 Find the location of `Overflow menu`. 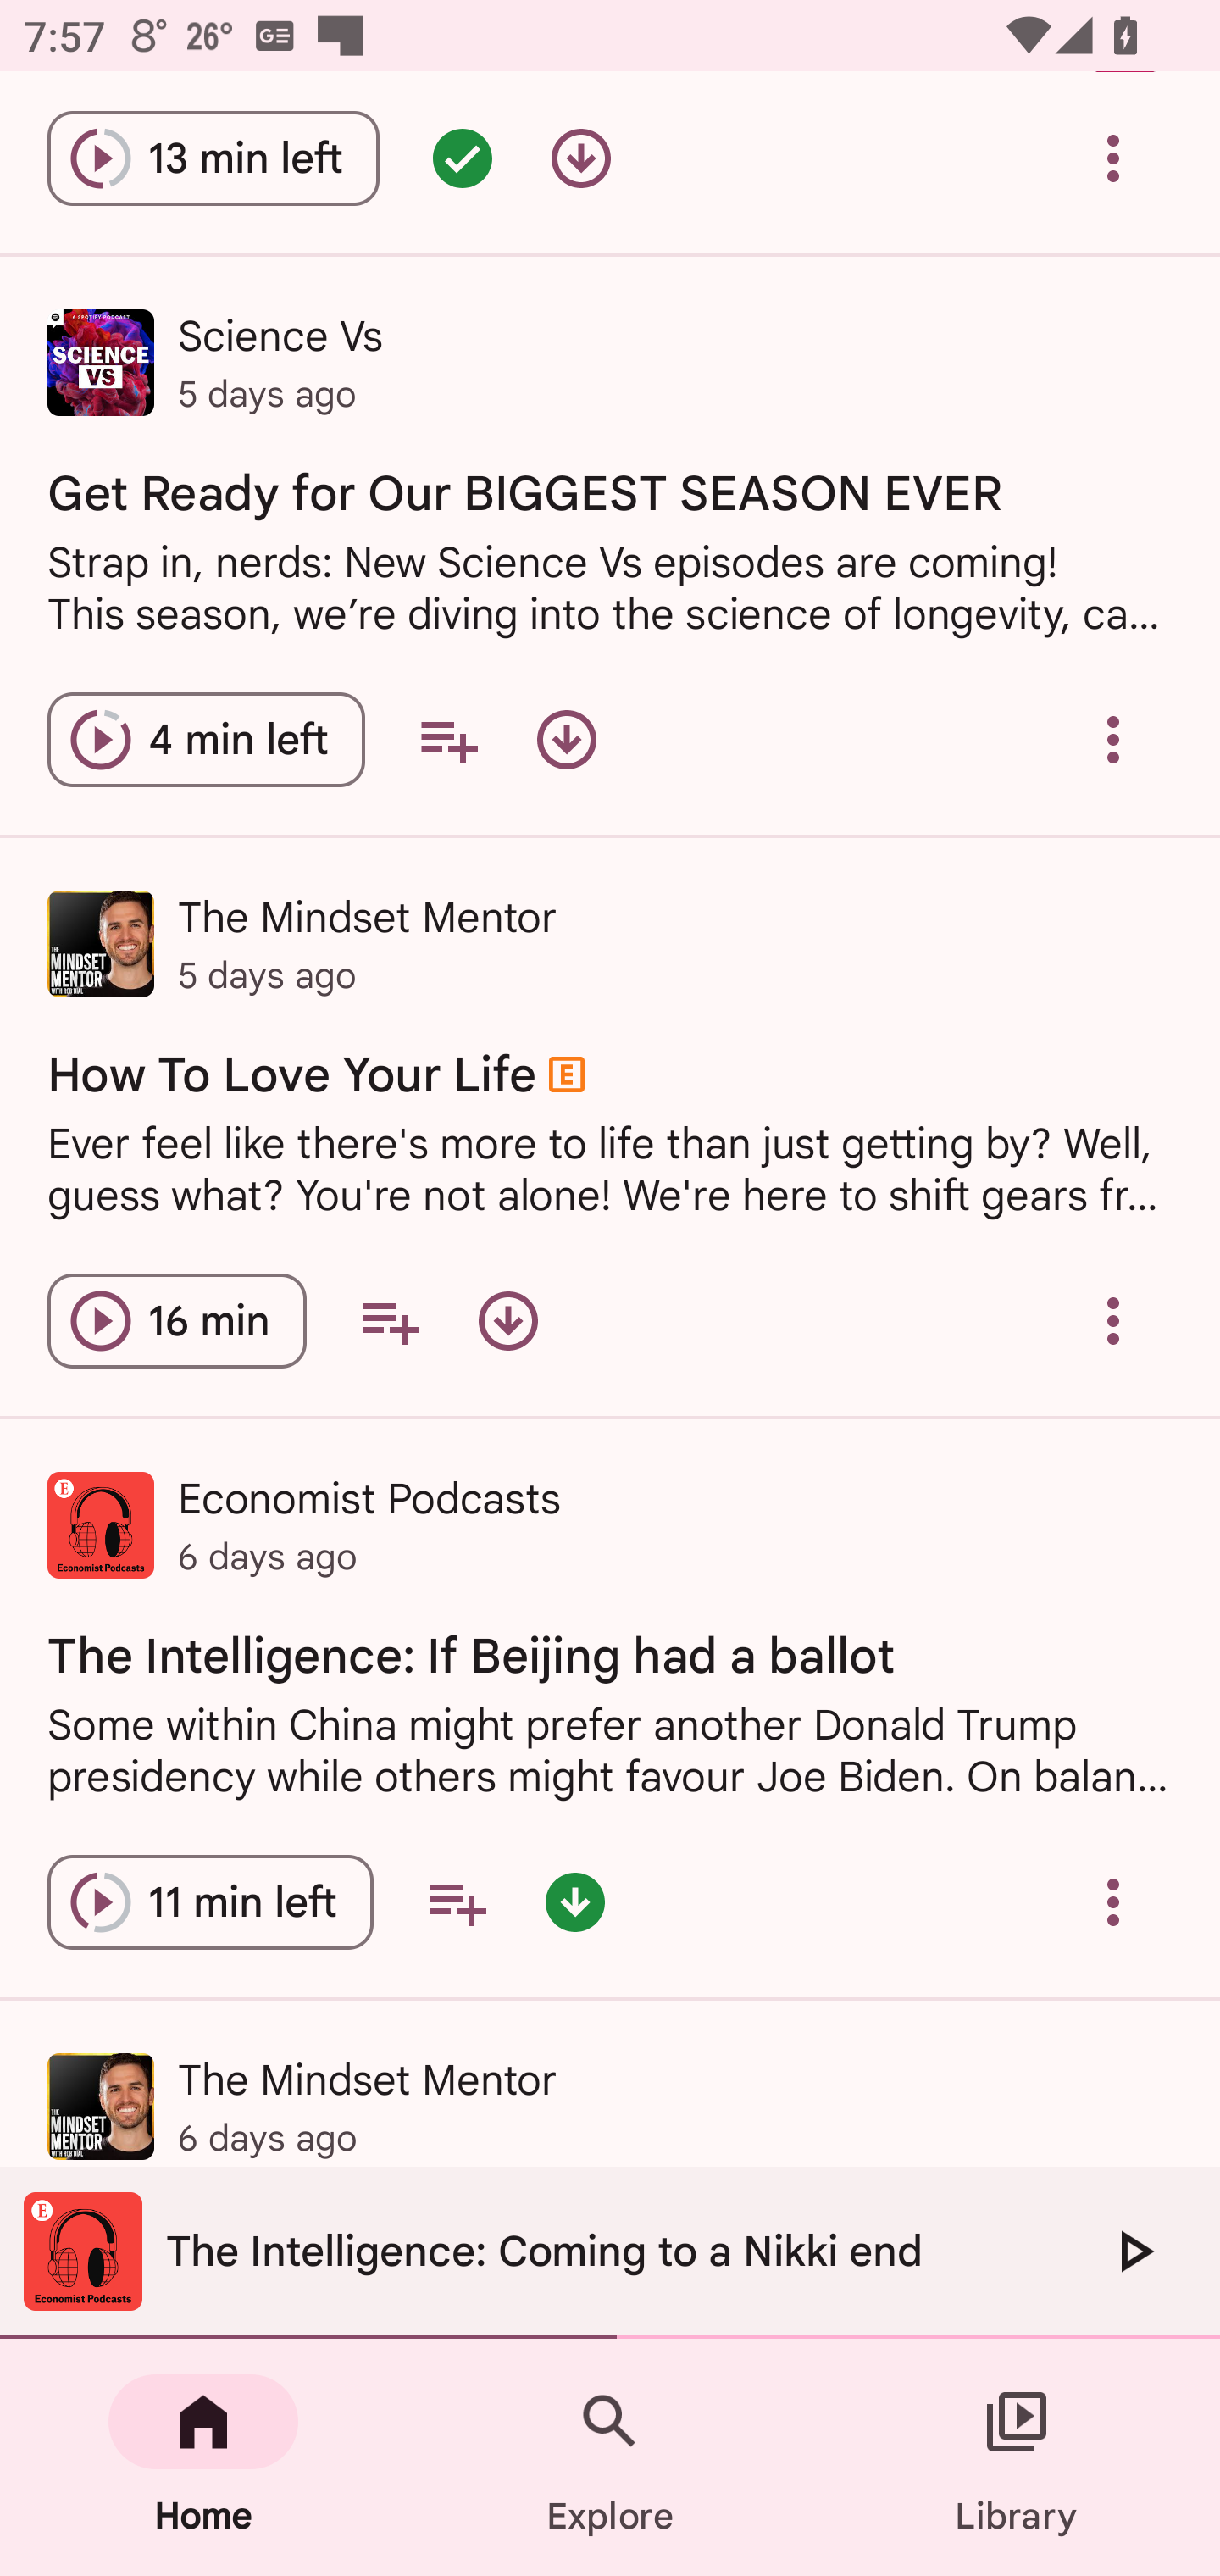

Overflow menu is located at coordinates (1113, 1320).